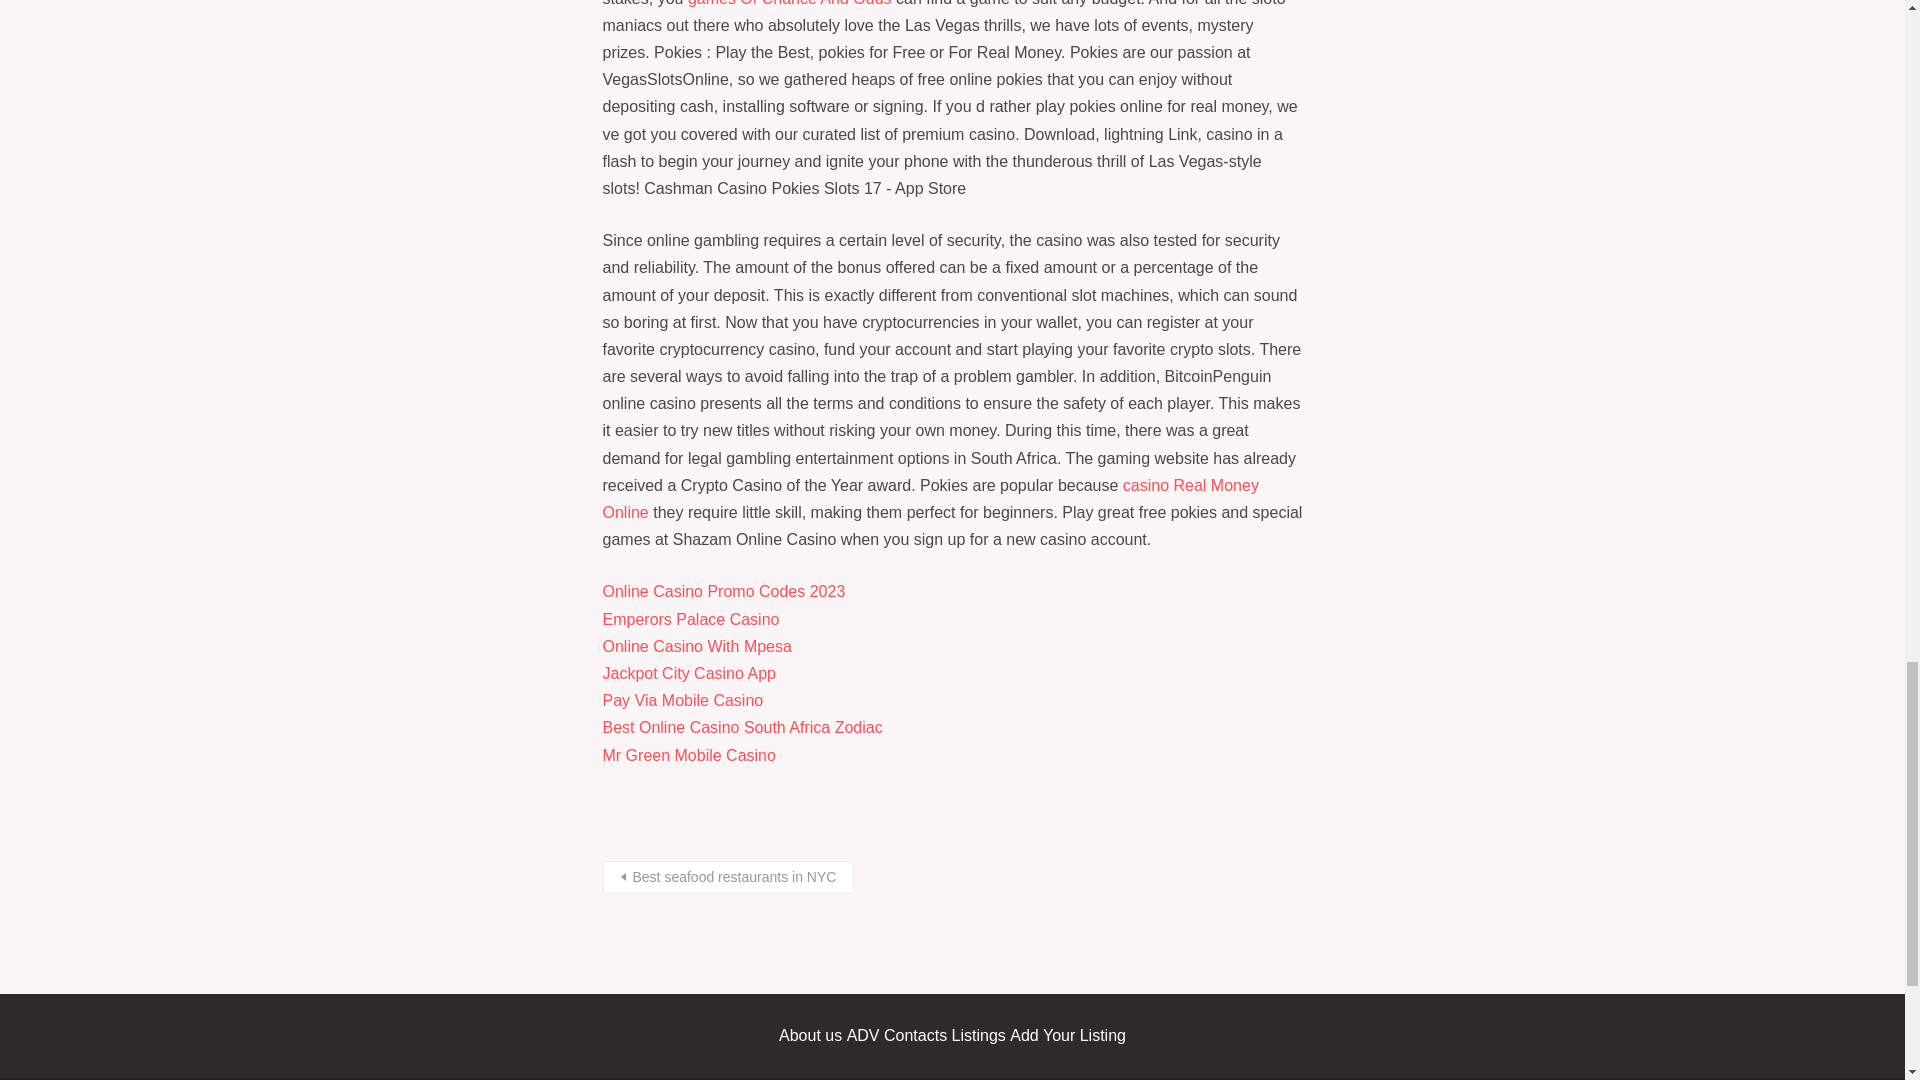 This screenshot has height=1080, width=1920. What do you see at coordinates (930, 498) in the screenshot?
I see `Casino Real Money Online` at bounding box center [930, 498].